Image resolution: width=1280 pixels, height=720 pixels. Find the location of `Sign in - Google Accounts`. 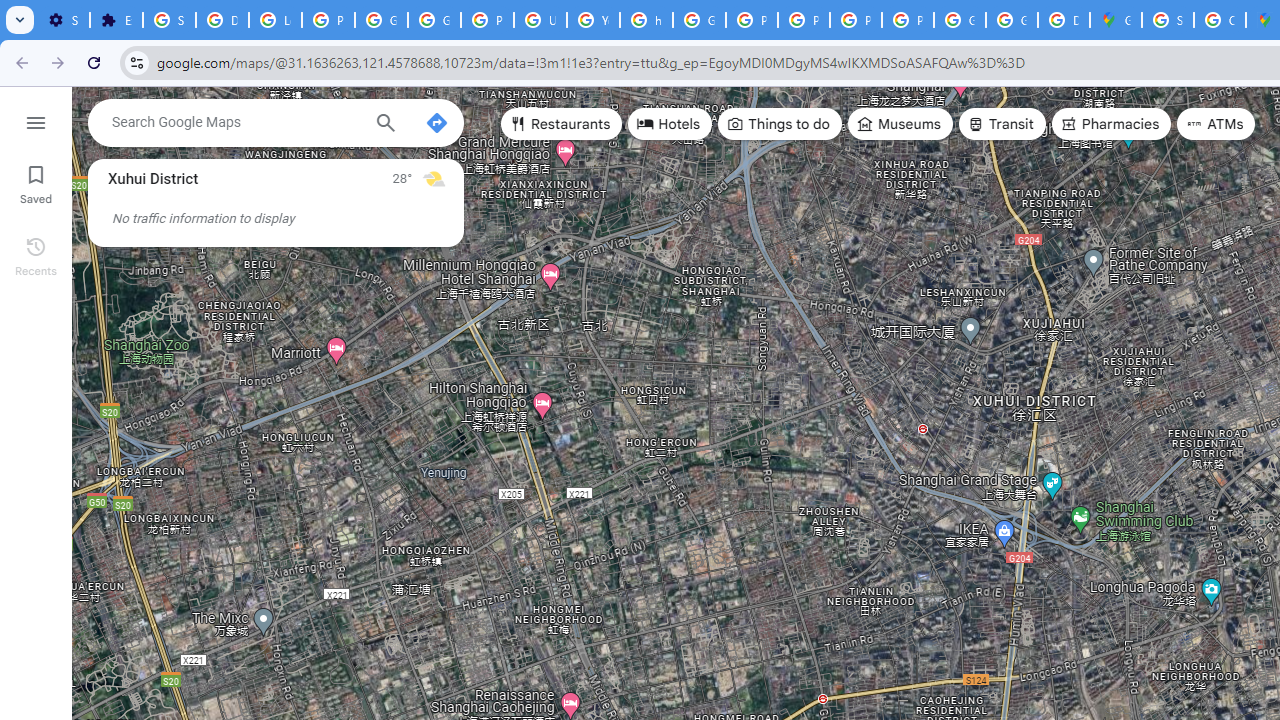

Sign in - Google Accounts is located at coordinates (169, 20).